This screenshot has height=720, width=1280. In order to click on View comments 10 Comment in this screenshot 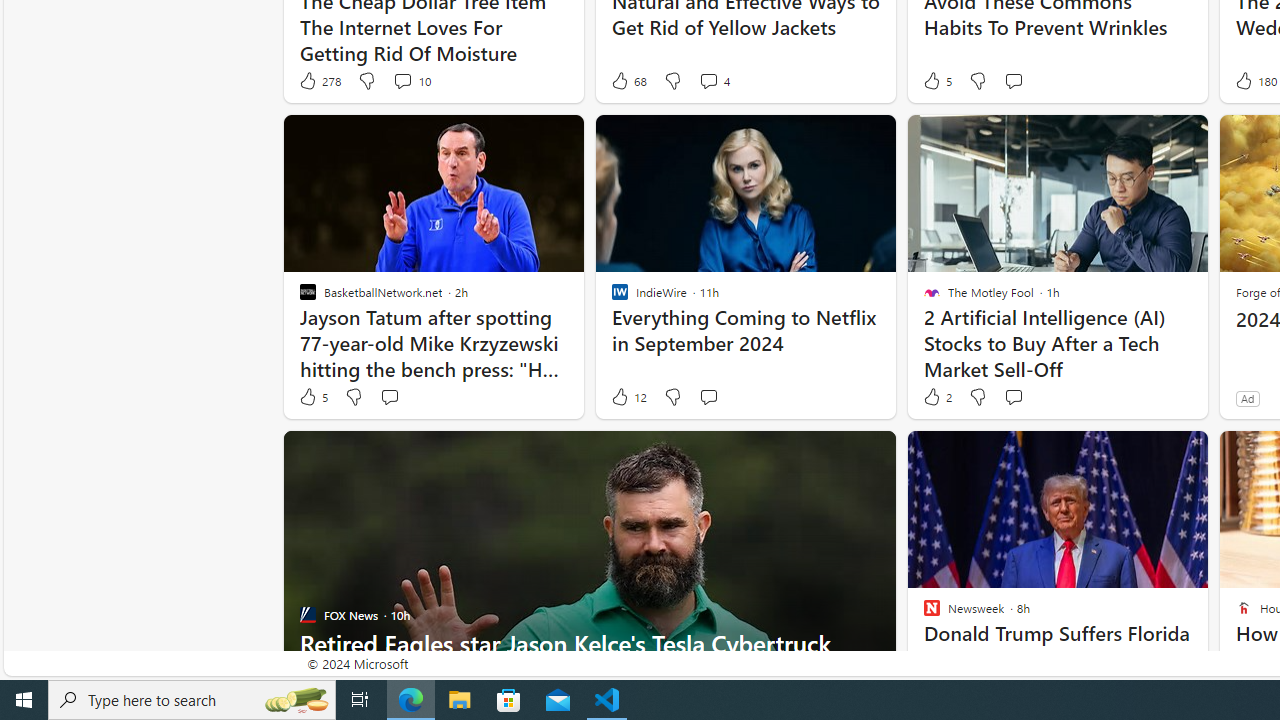, I will do `click(412, 80)`.